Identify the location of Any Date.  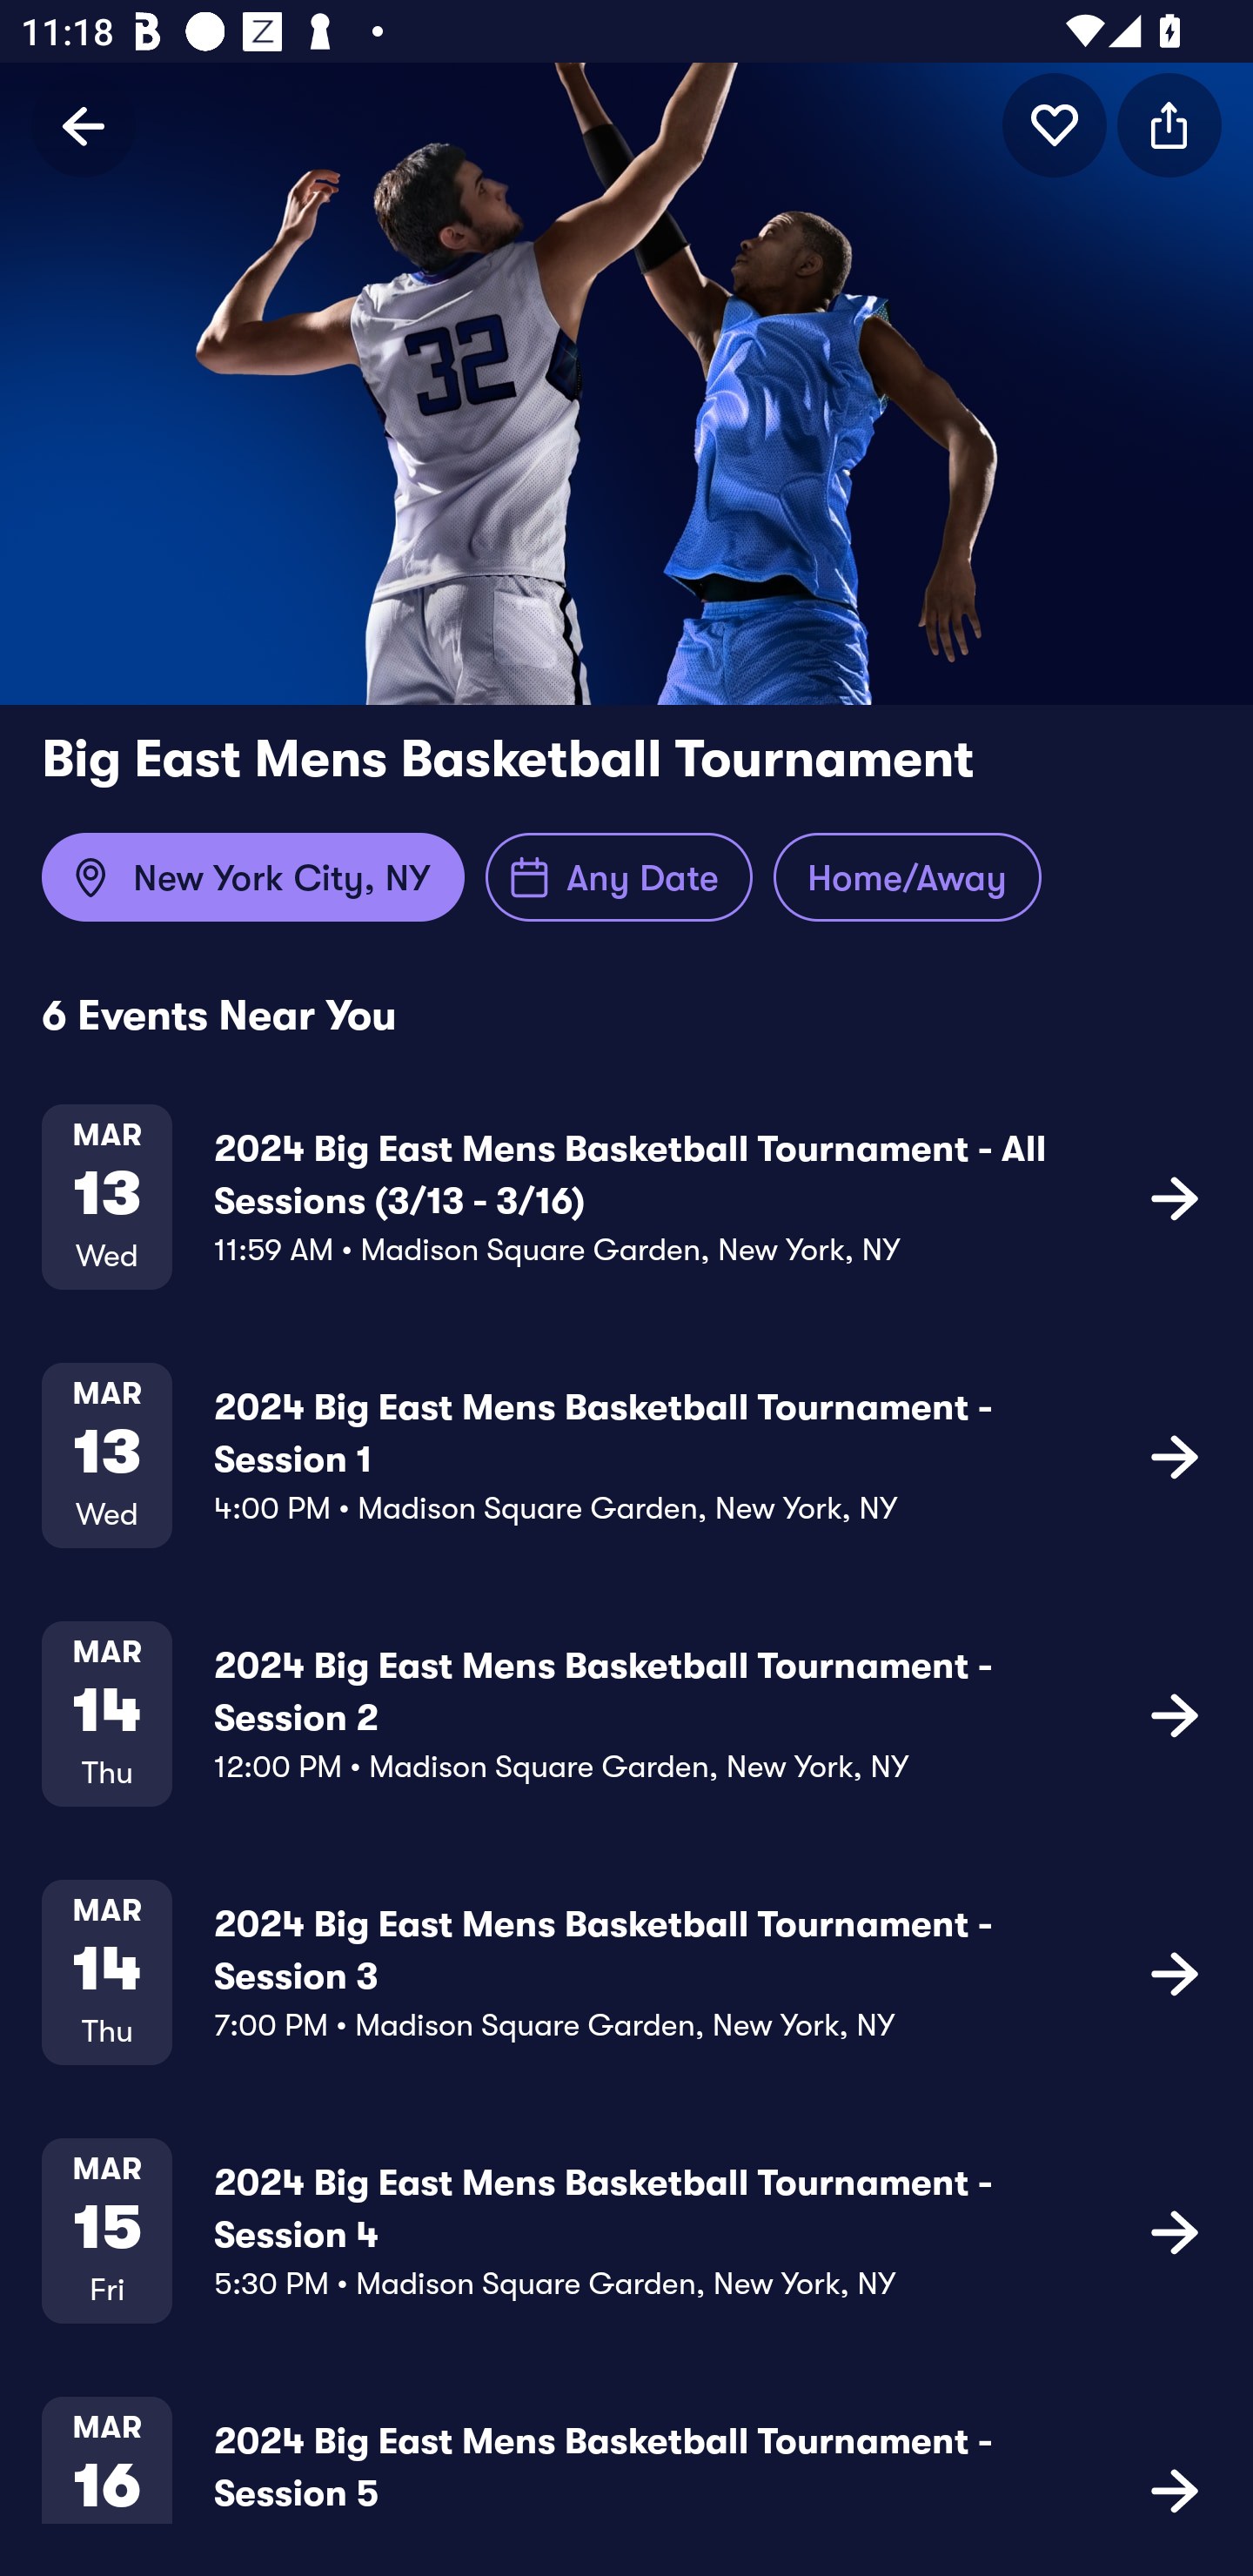
(620, 877).